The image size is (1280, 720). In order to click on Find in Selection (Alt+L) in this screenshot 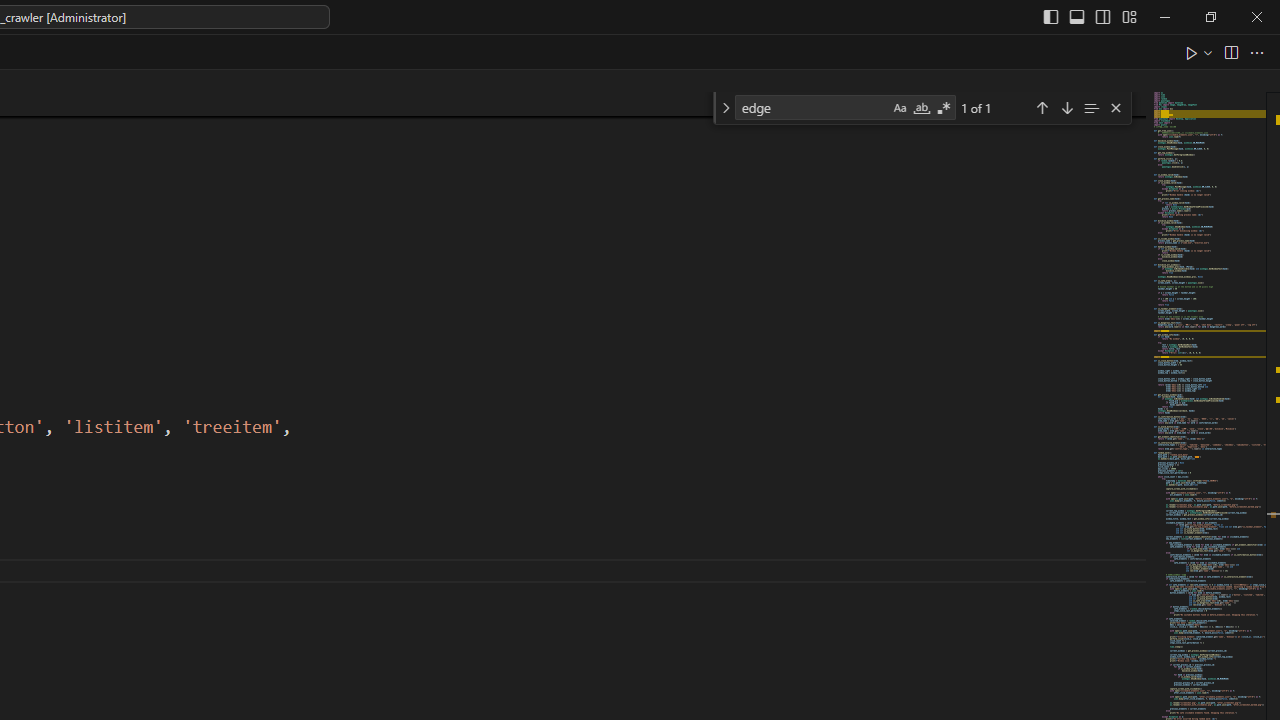, I will do `click(1091, 106)`.